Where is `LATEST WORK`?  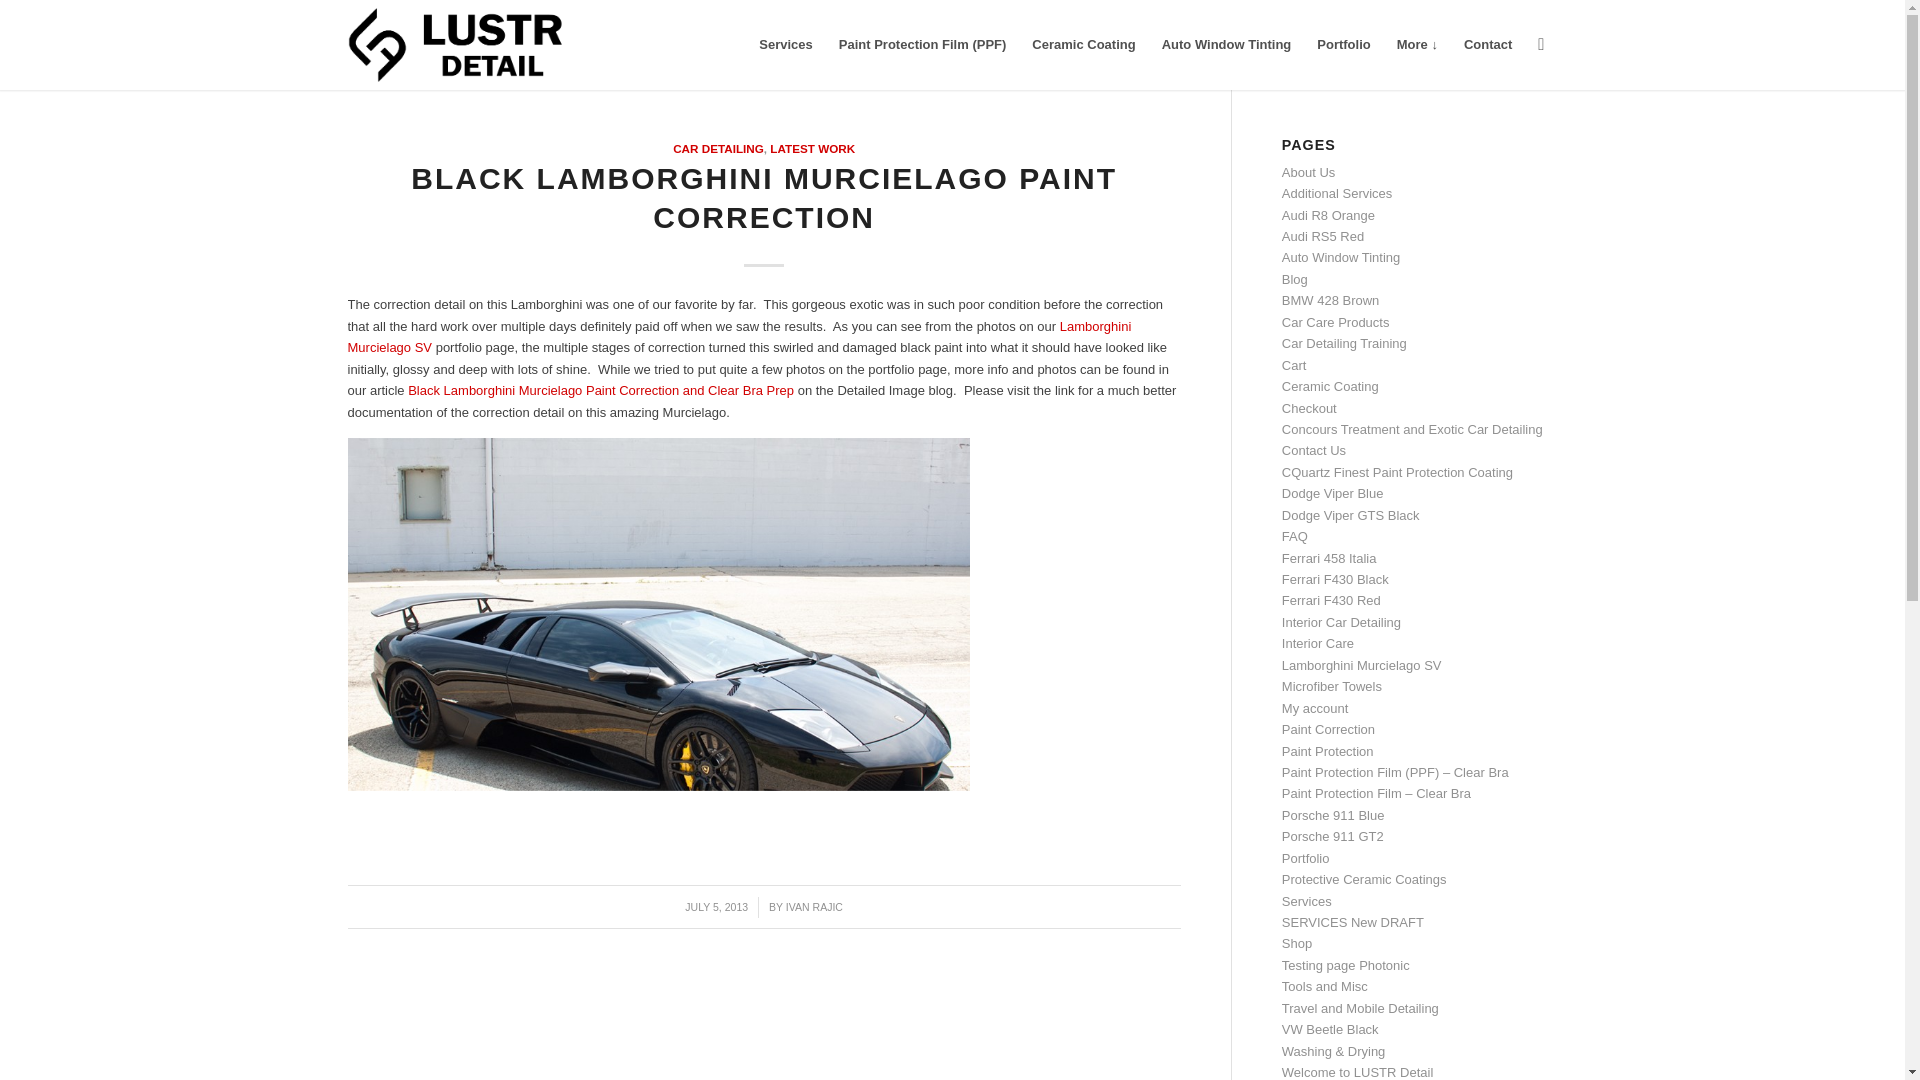
LATEST WORK is located at coordinates (812, 148).